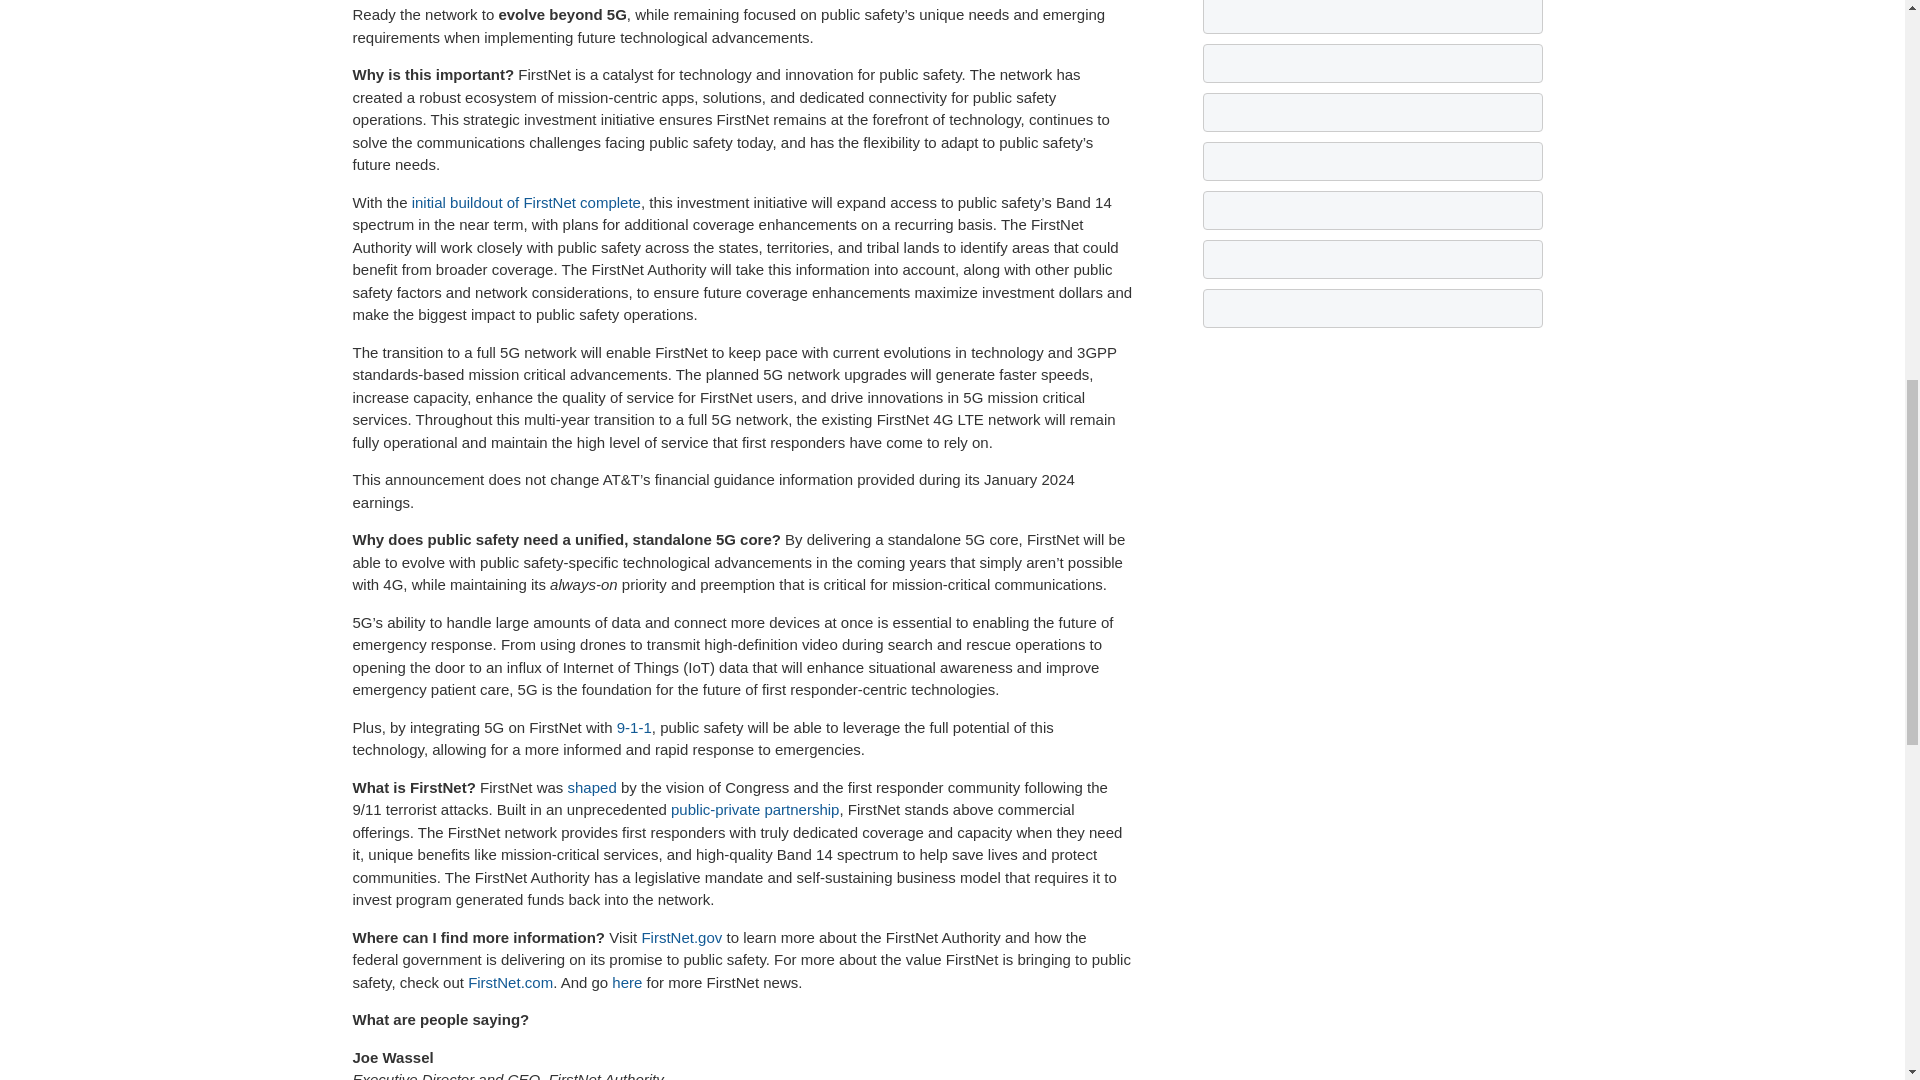 This screenshot has height=1080, width=1920. Describe the element at coordinates (754, 809) in the screenshot. I see `public-private partnership` at that location.